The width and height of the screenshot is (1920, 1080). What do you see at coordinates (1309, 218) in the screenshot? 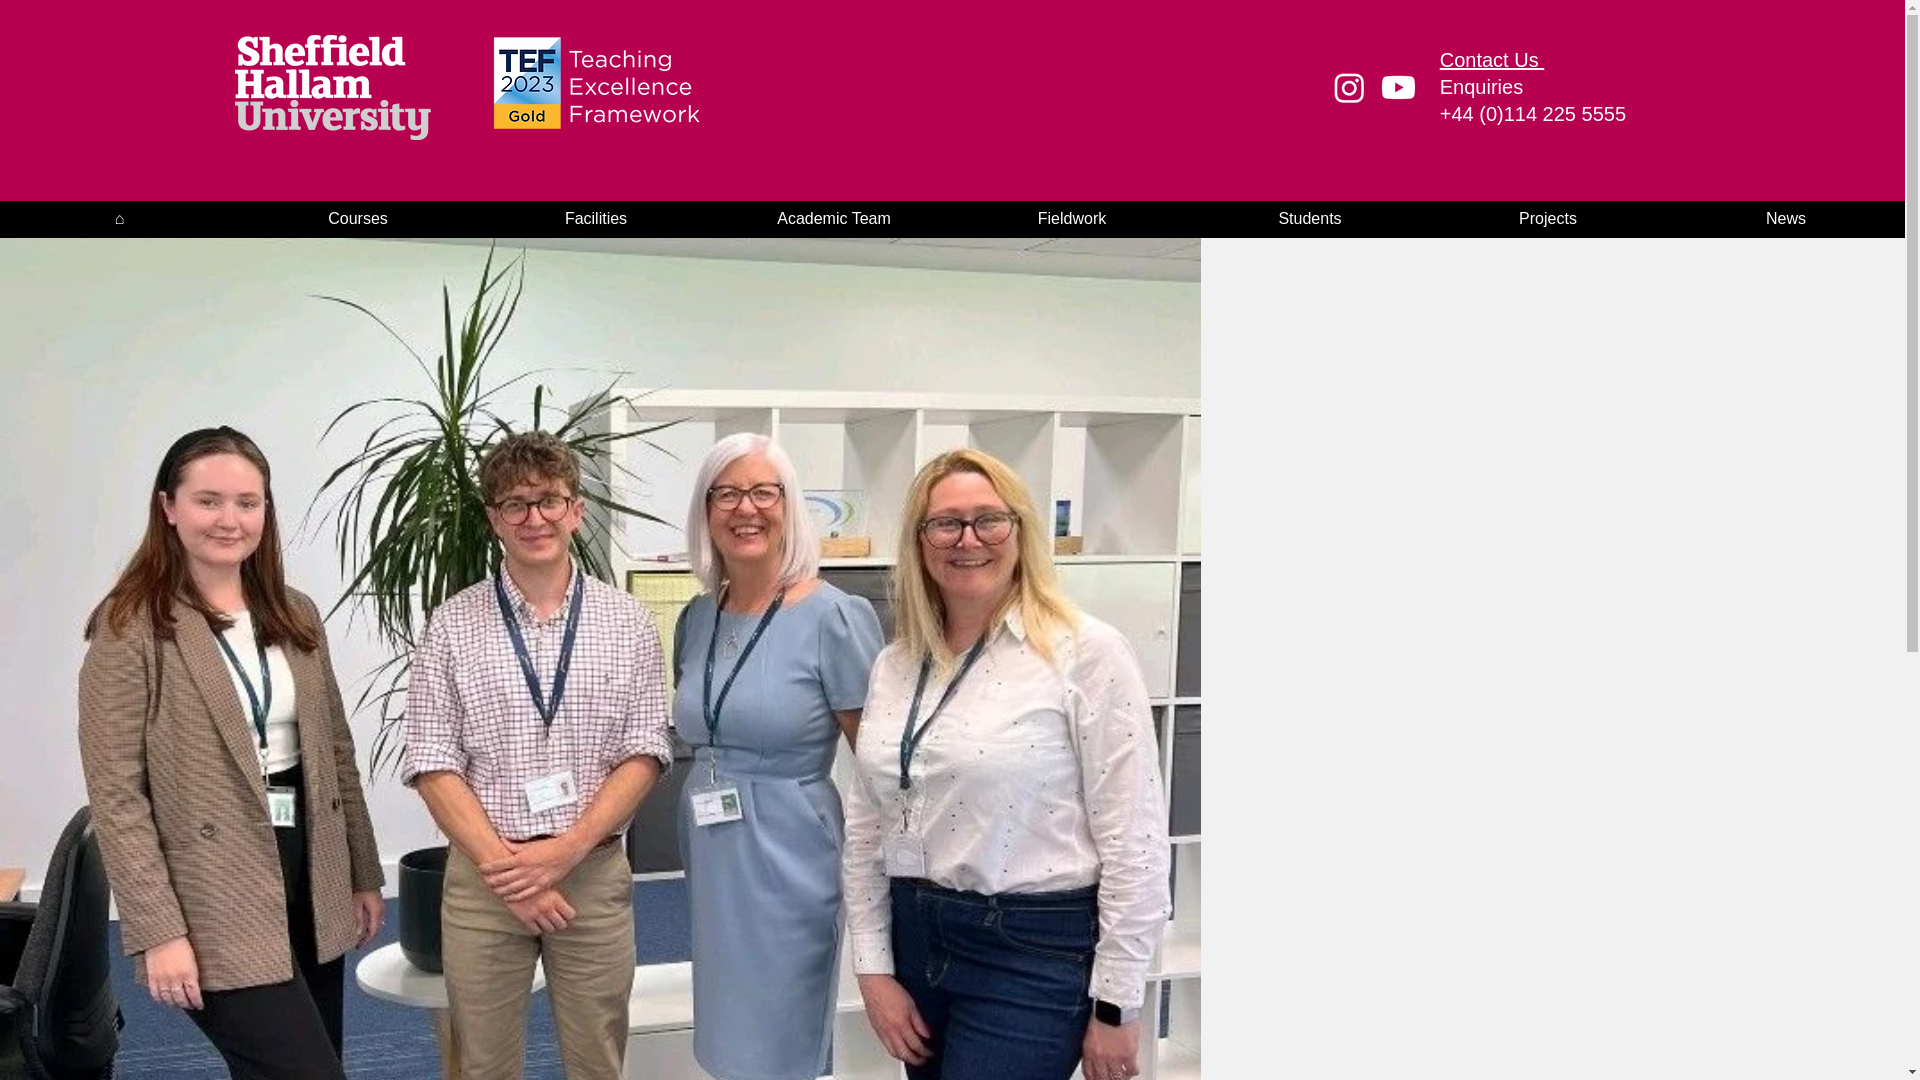
I see `Students` at bounding box center [1309, 218].